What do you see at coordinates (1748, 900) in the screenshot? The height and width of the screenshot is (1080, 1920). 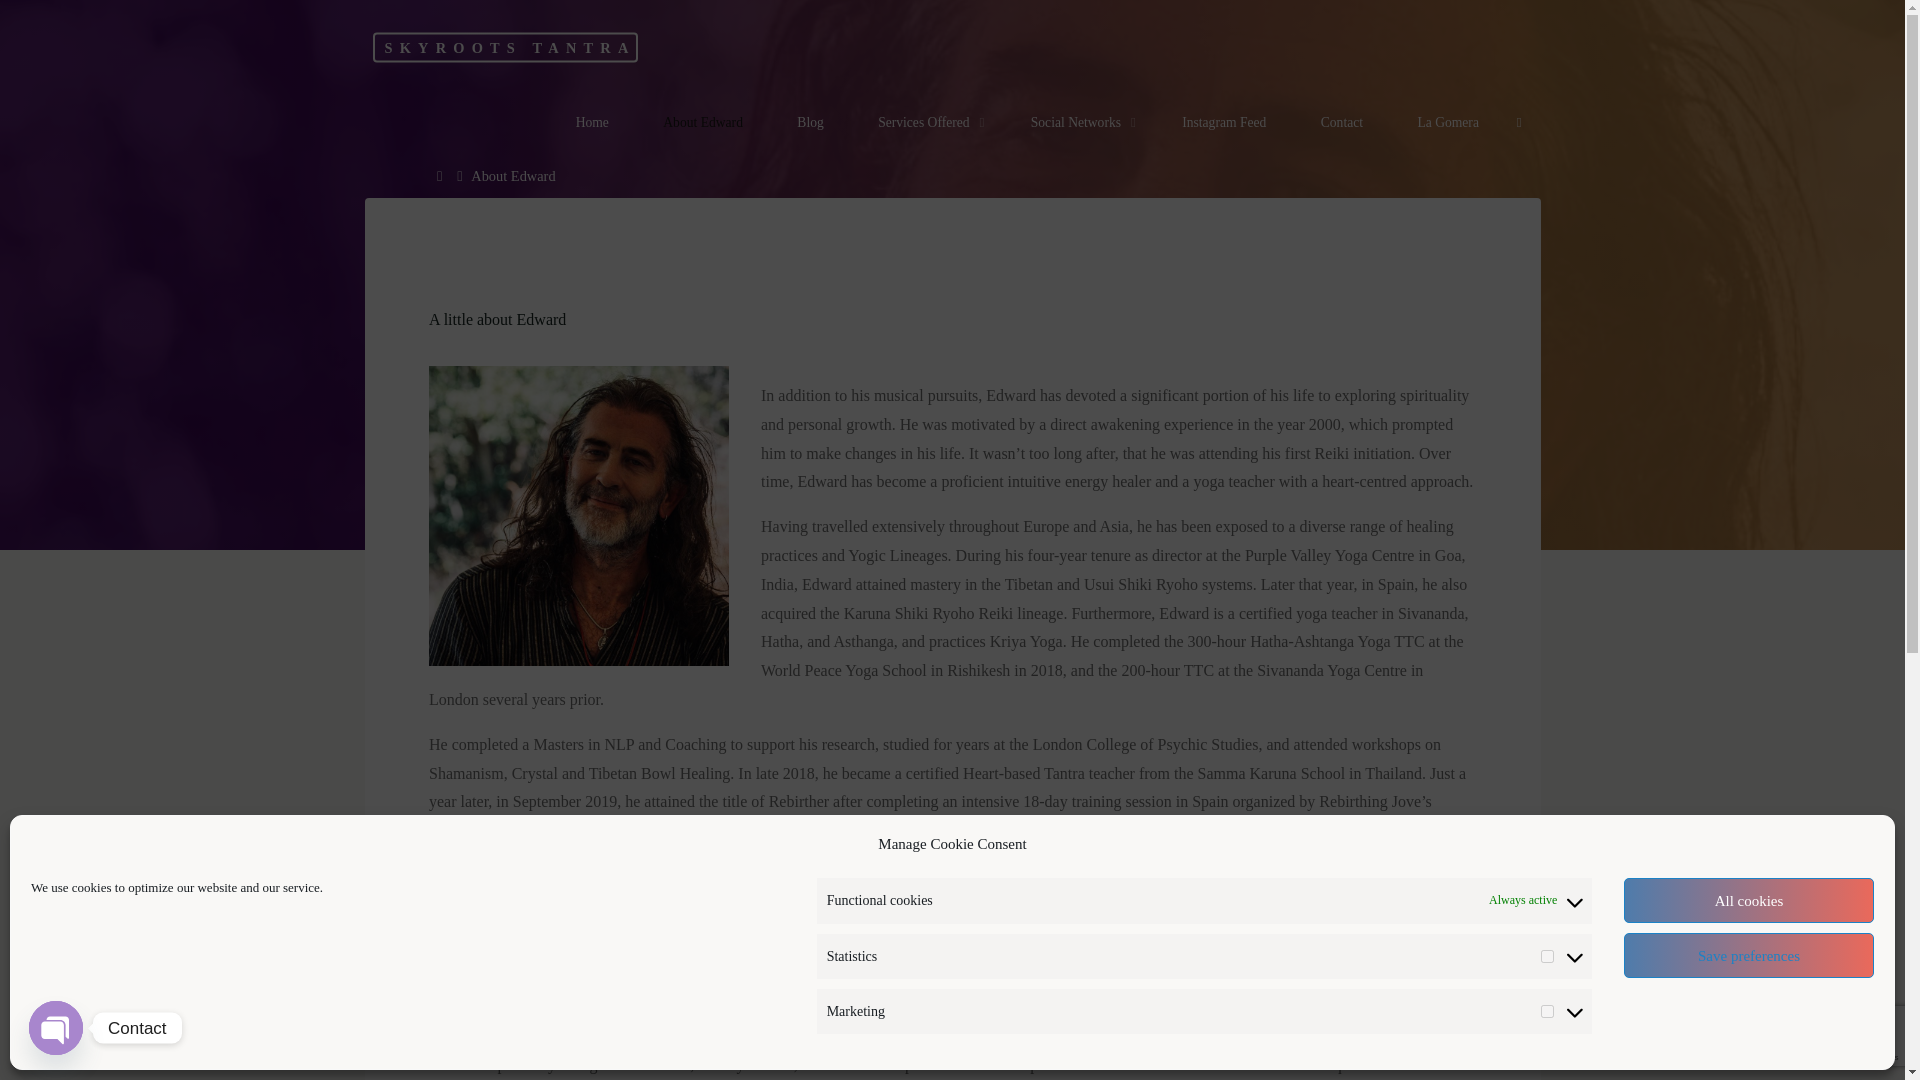 I see `All cookies` at bounding box center [1748, 900].